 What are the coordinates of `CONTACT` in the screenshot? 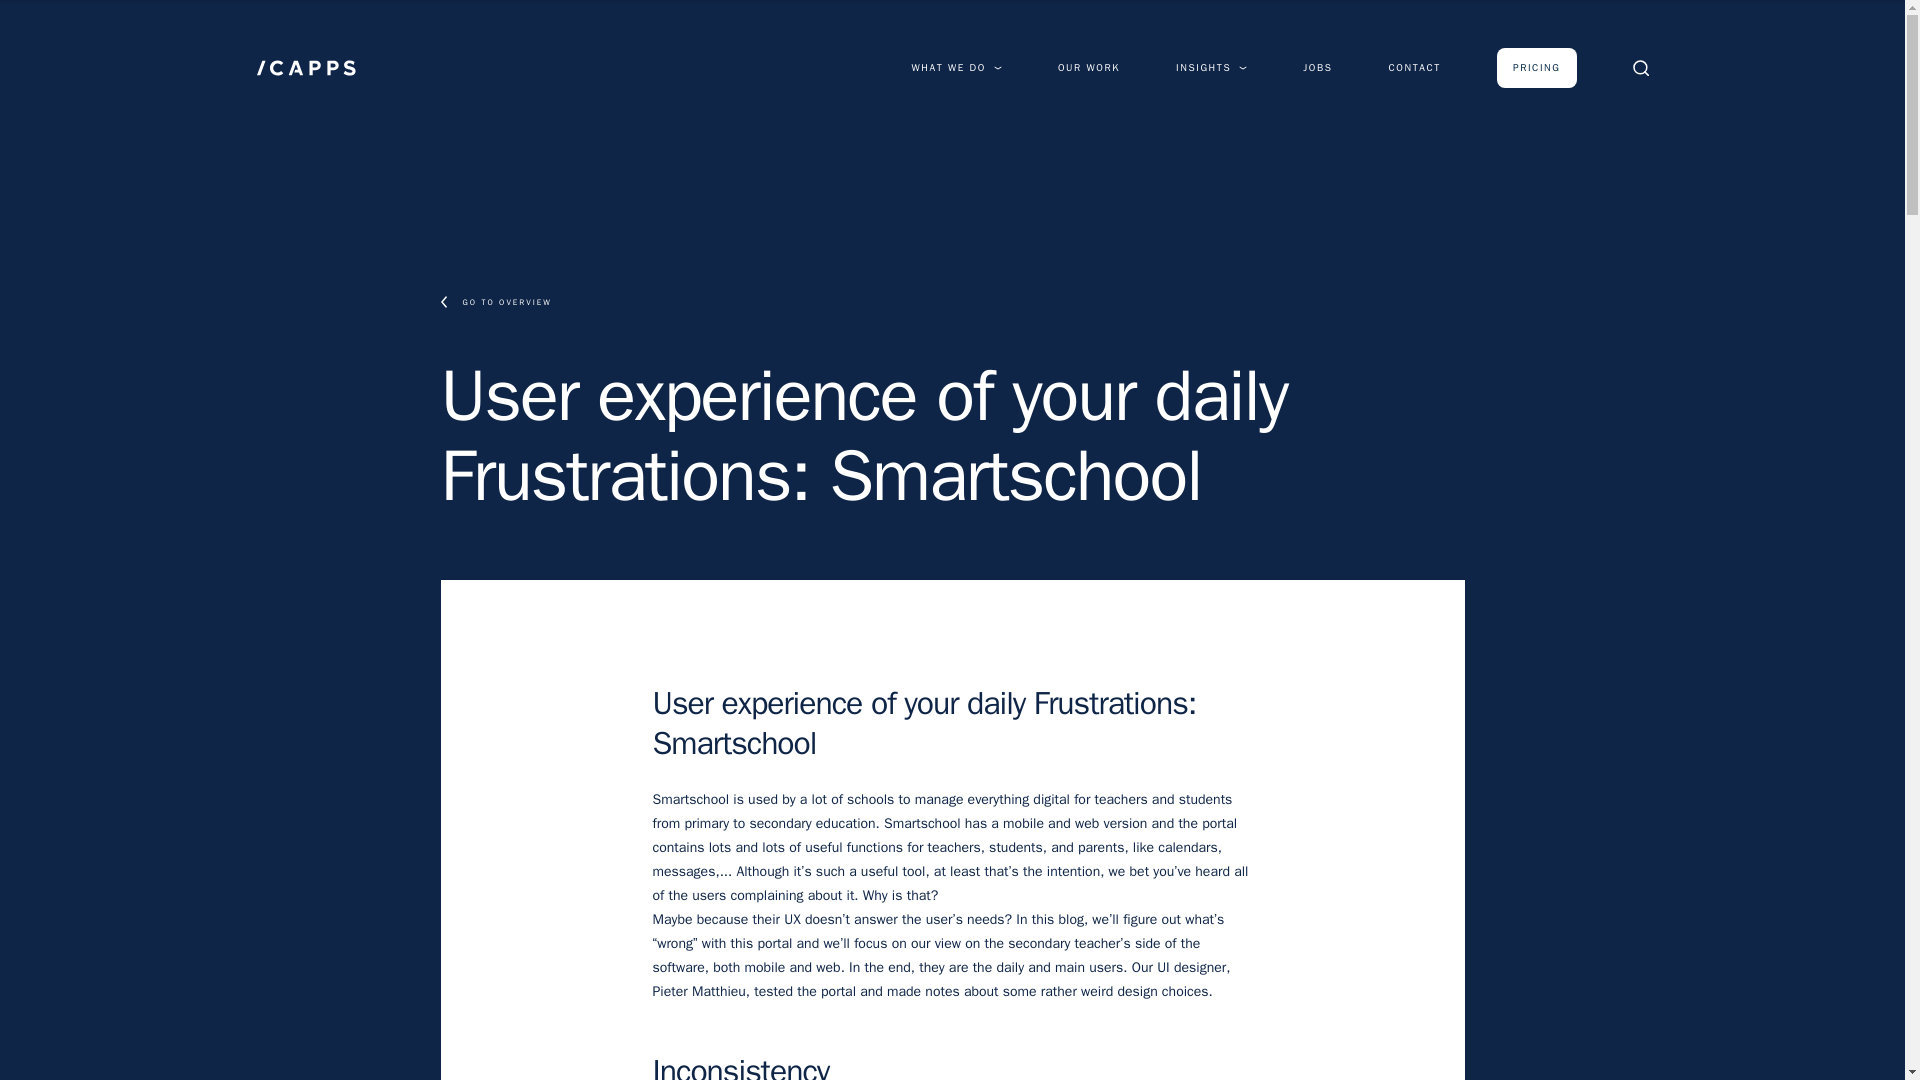 It's located at (1414, 67).